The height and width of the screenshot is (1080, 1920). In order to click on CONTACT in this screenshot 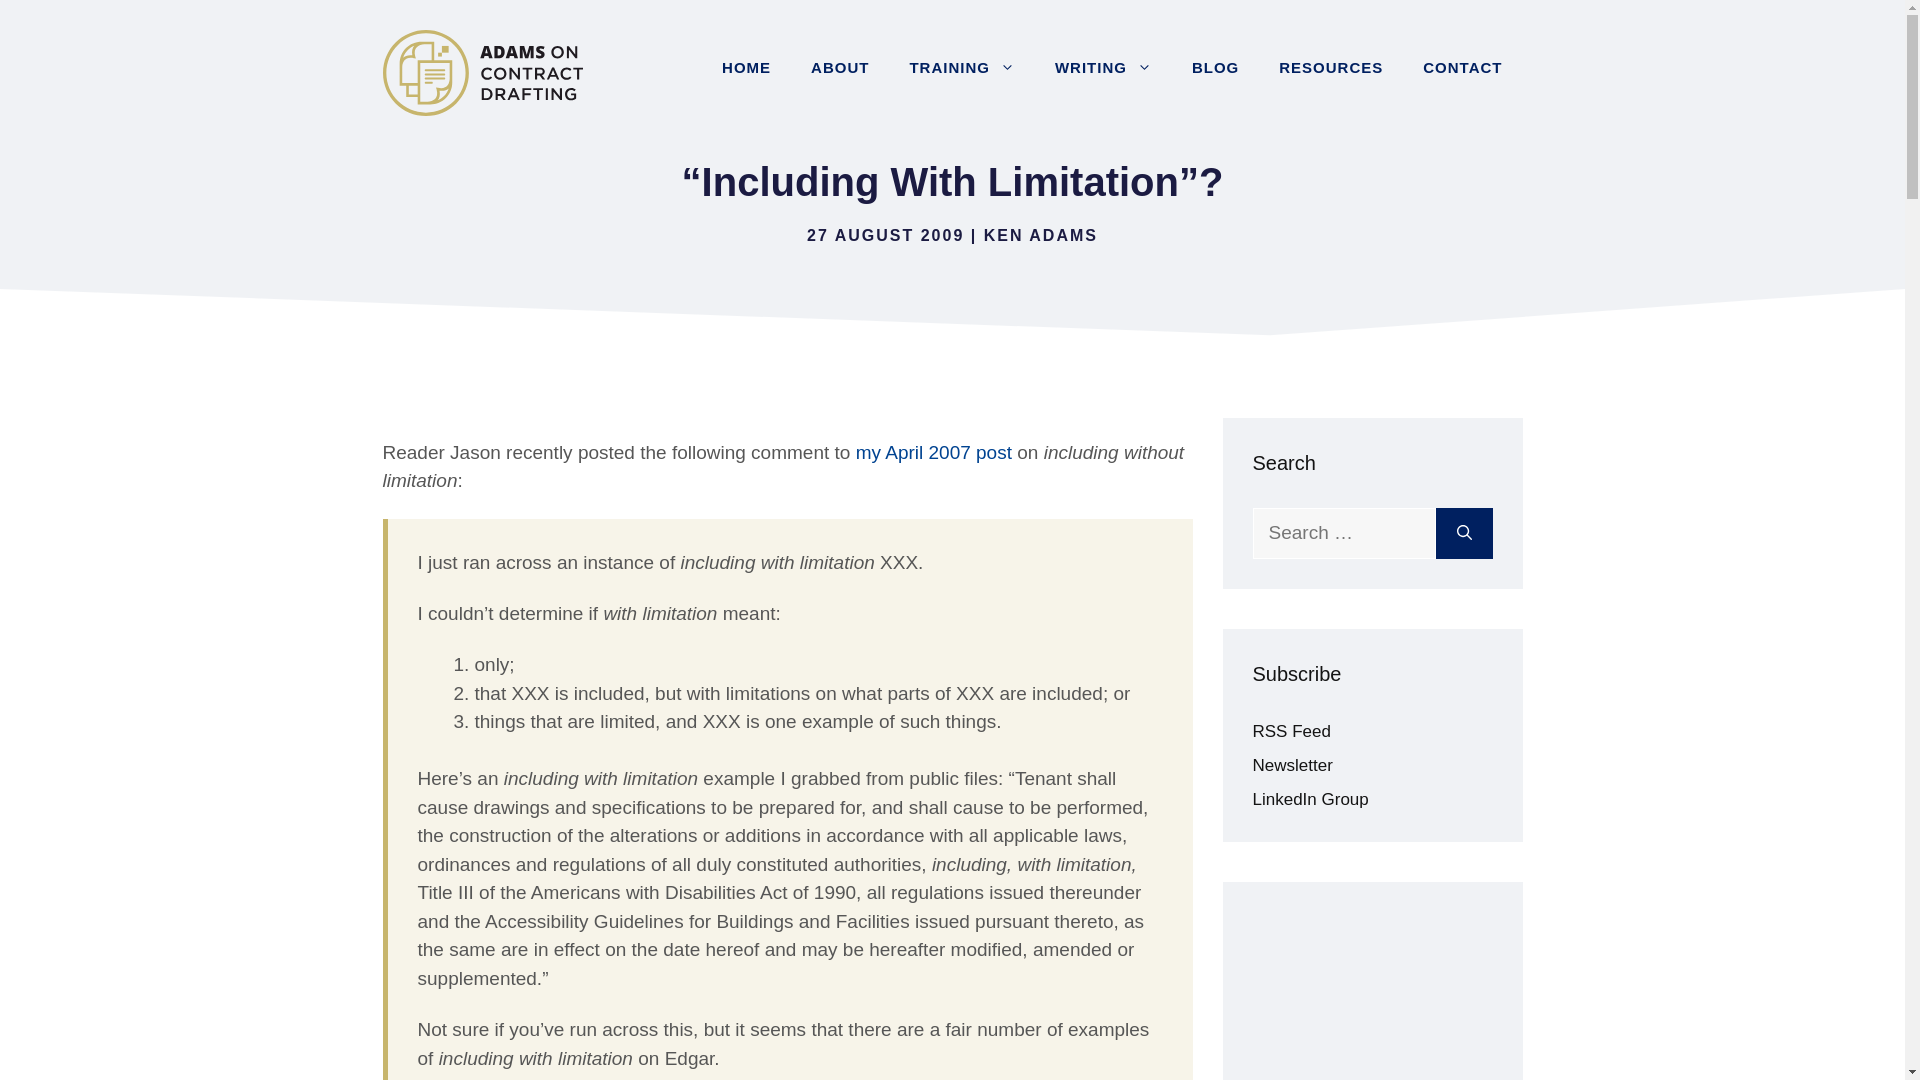, I will do `click(1462, 68)`.